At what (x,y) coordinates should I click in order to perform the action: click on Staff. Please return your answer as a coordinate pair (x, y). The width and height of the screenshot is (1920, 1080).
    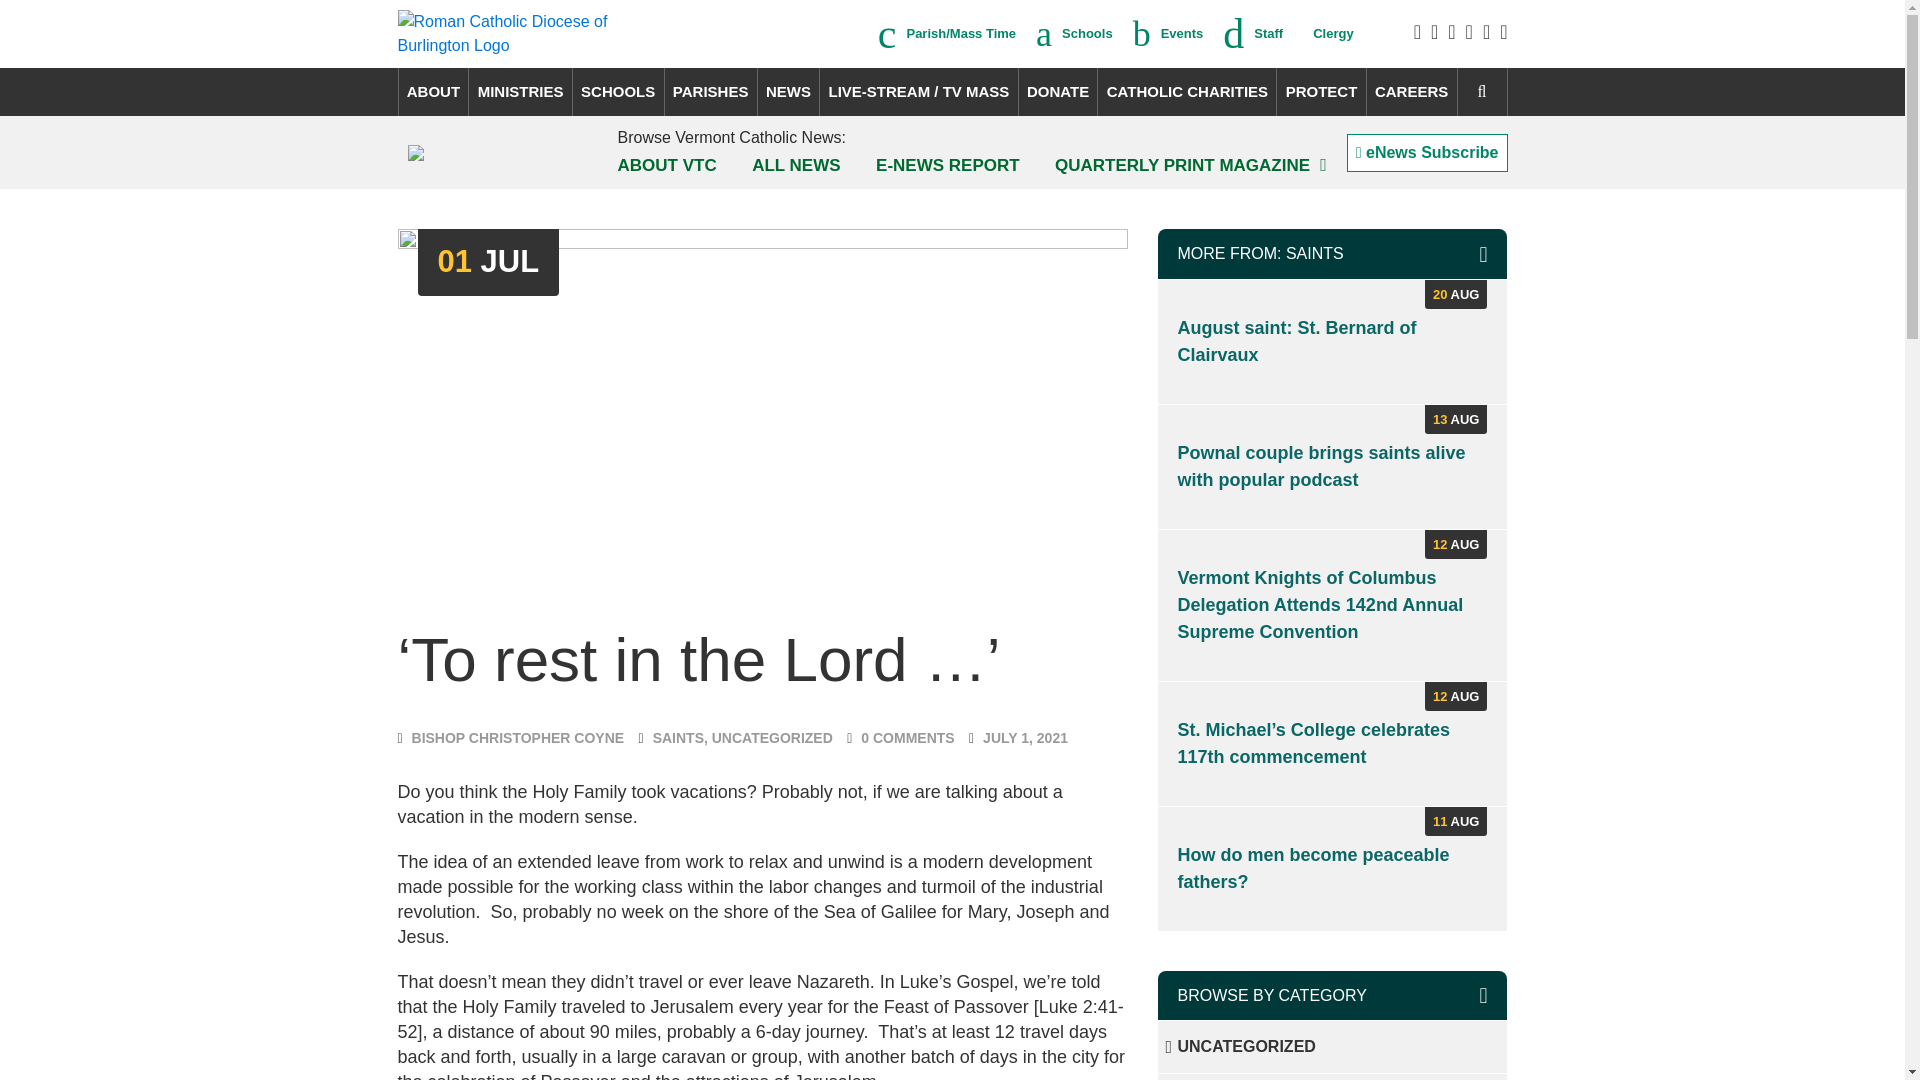
    Looking at the image, I should click on (1252, 34).